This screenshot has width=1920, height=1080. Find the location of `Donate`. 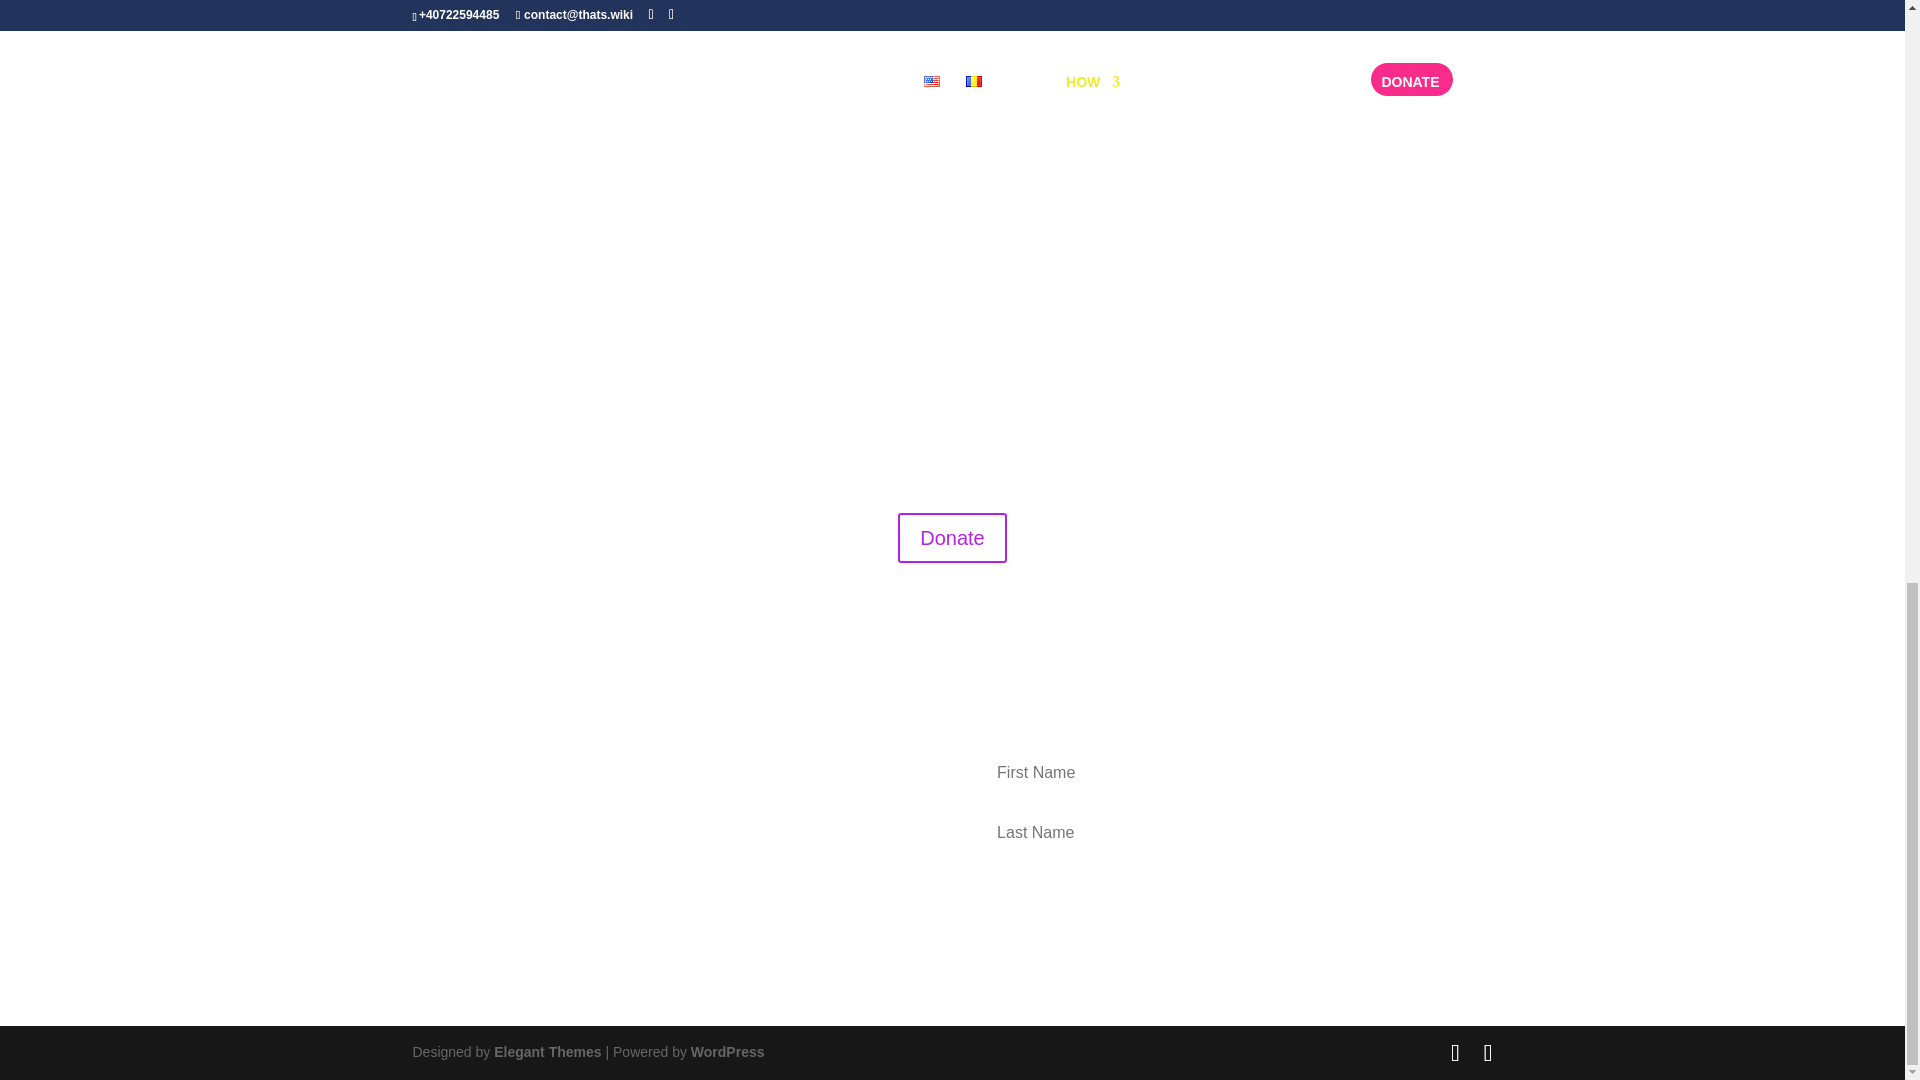

Donate is located at coordinates (952, 538).